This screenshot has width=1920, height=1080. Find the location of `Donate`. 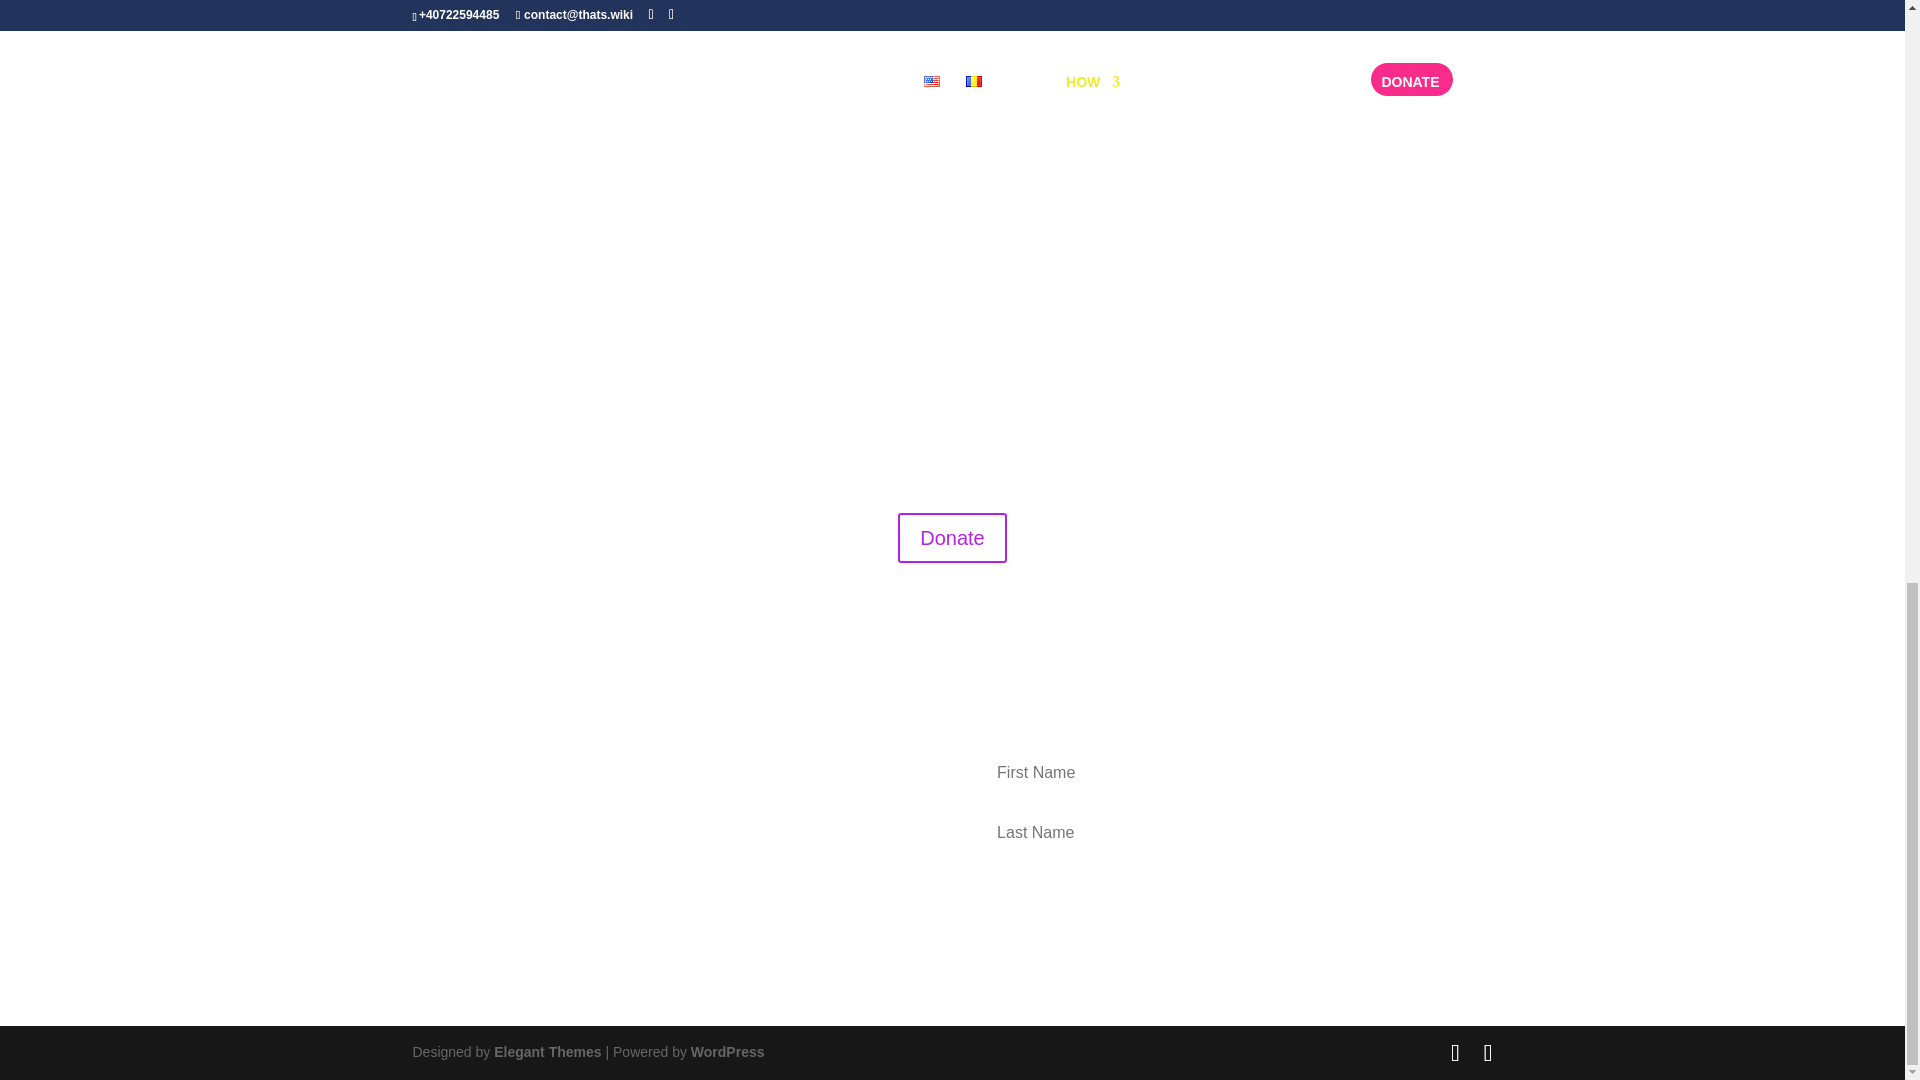

Donate is located at coordinates (952, 538).